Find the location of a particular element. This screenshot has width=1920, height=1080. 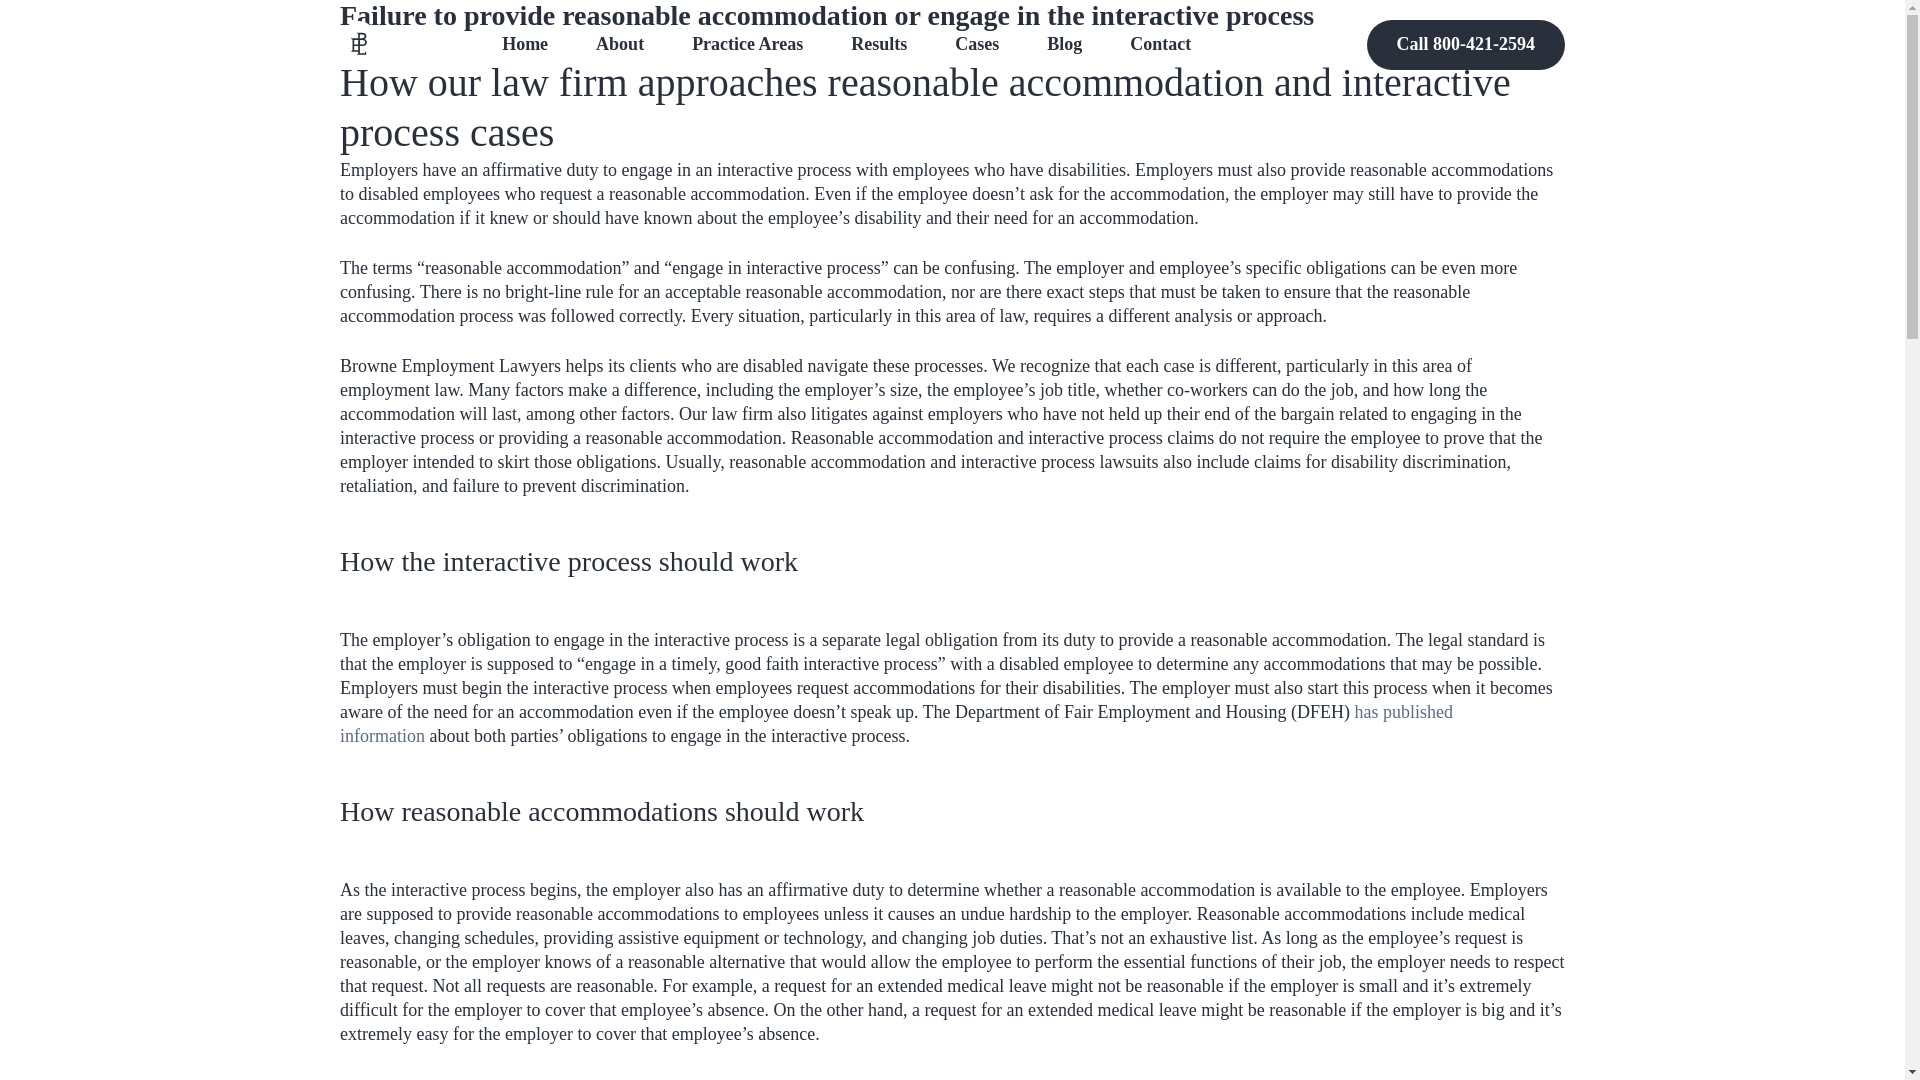

has published information is located at coordinates (896, 724).